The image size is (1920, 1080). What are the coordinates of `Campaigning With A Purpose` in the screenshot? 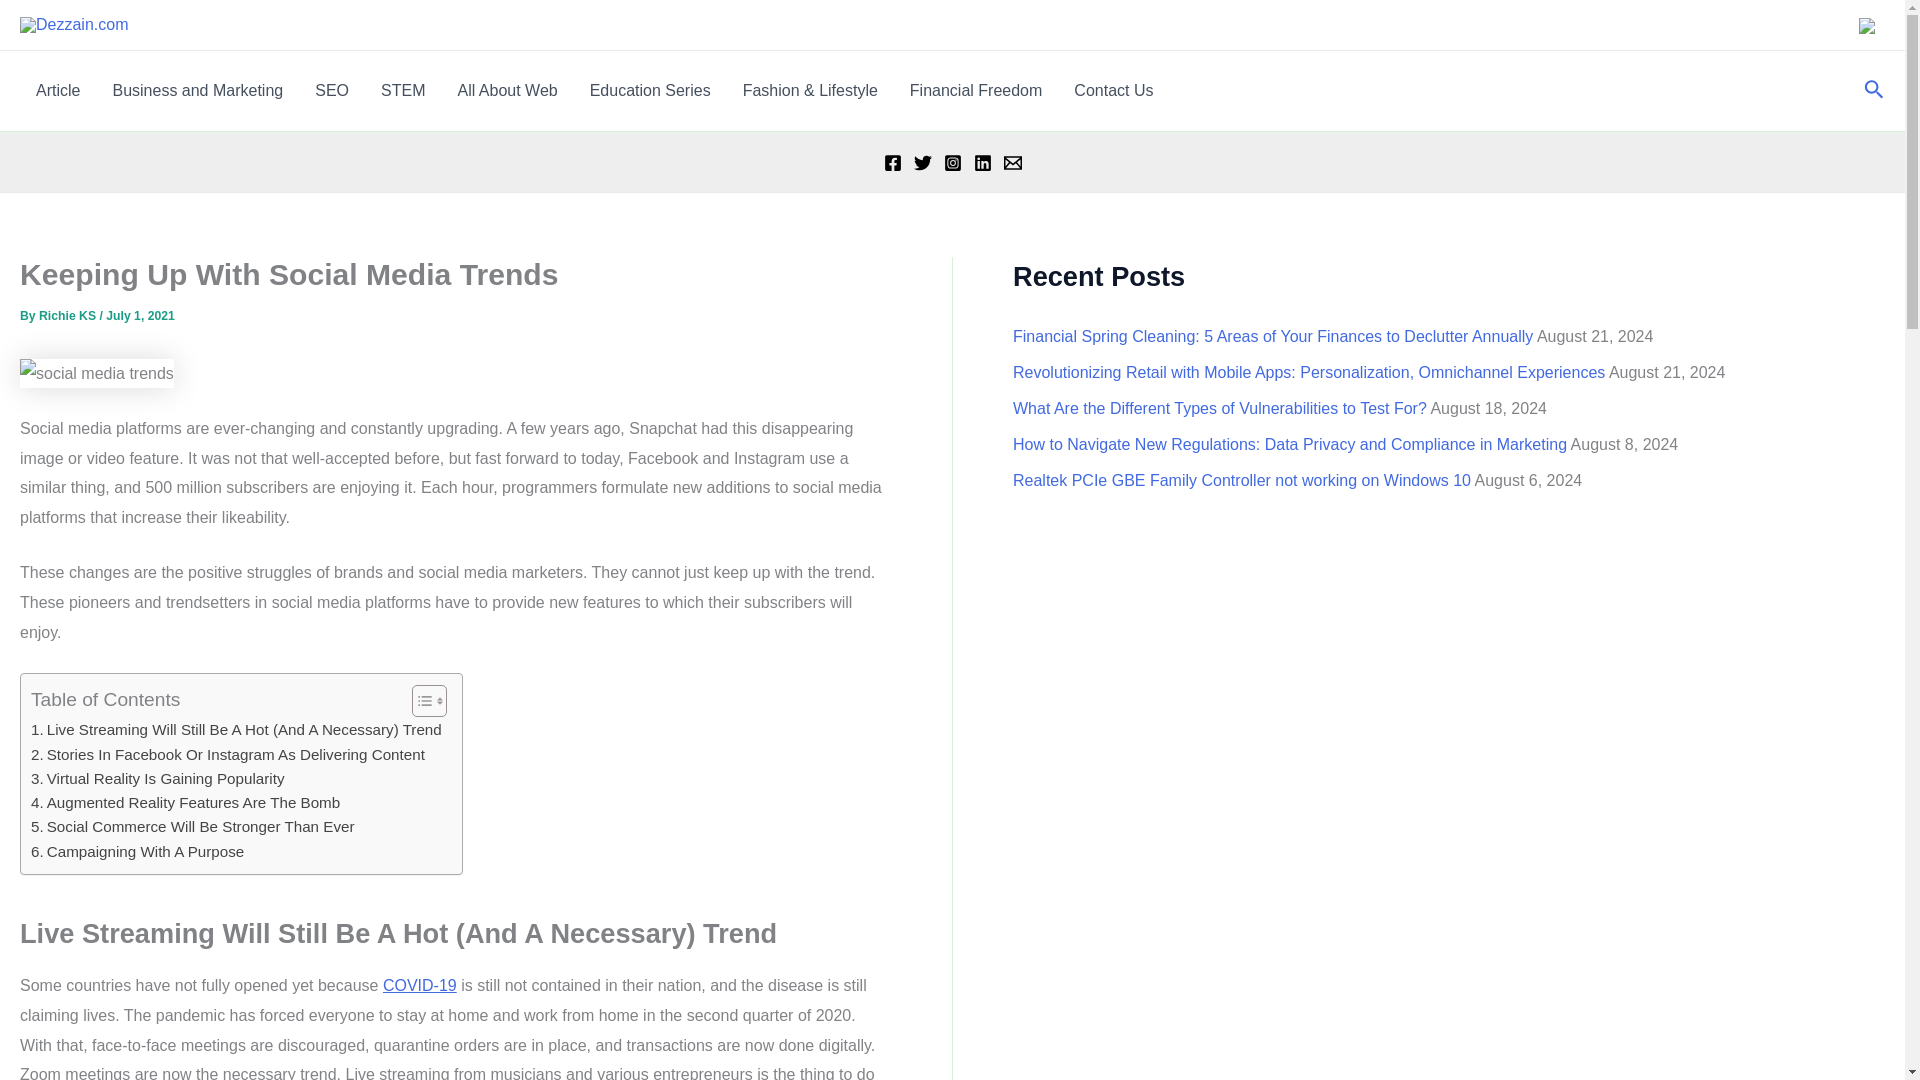 It's located at (136, 852).